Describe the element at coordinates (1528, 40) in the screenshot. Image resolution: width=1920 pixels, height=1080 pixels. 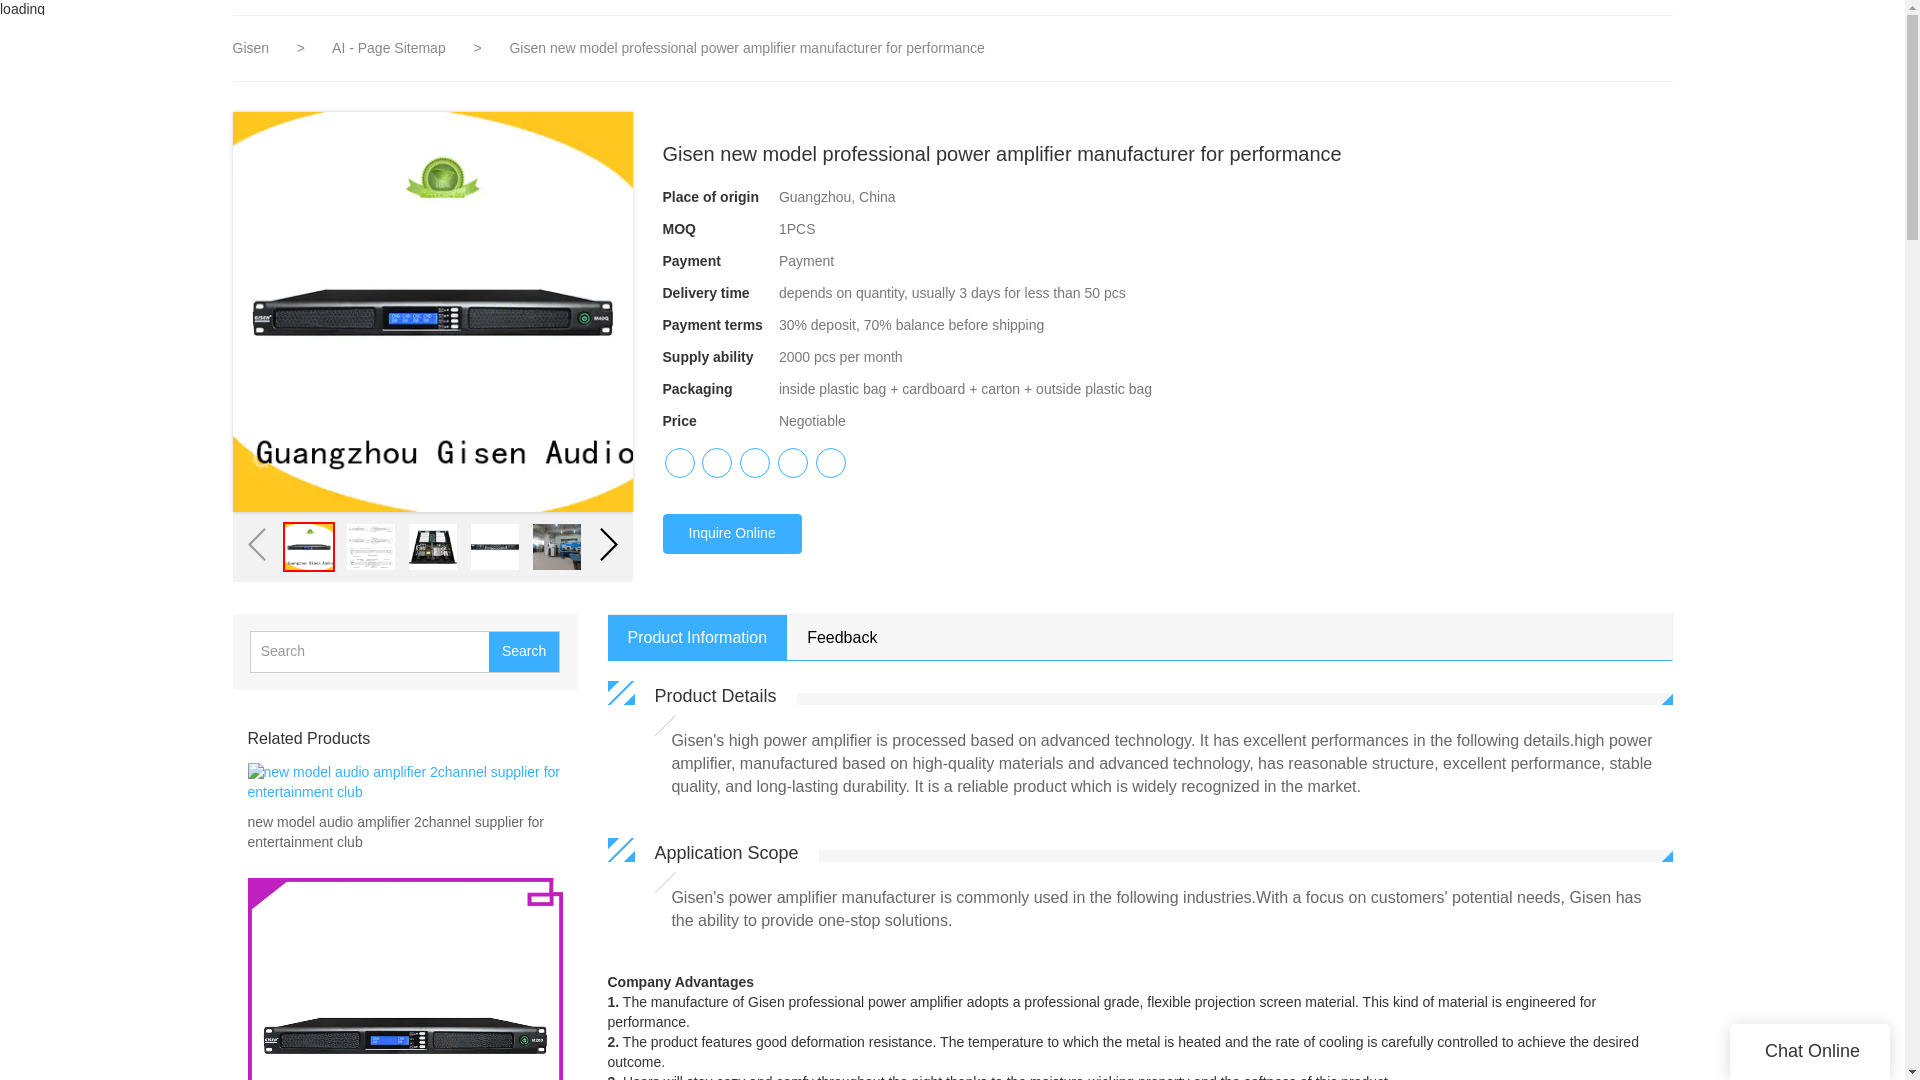
I see `INFO CENTER` at that location.